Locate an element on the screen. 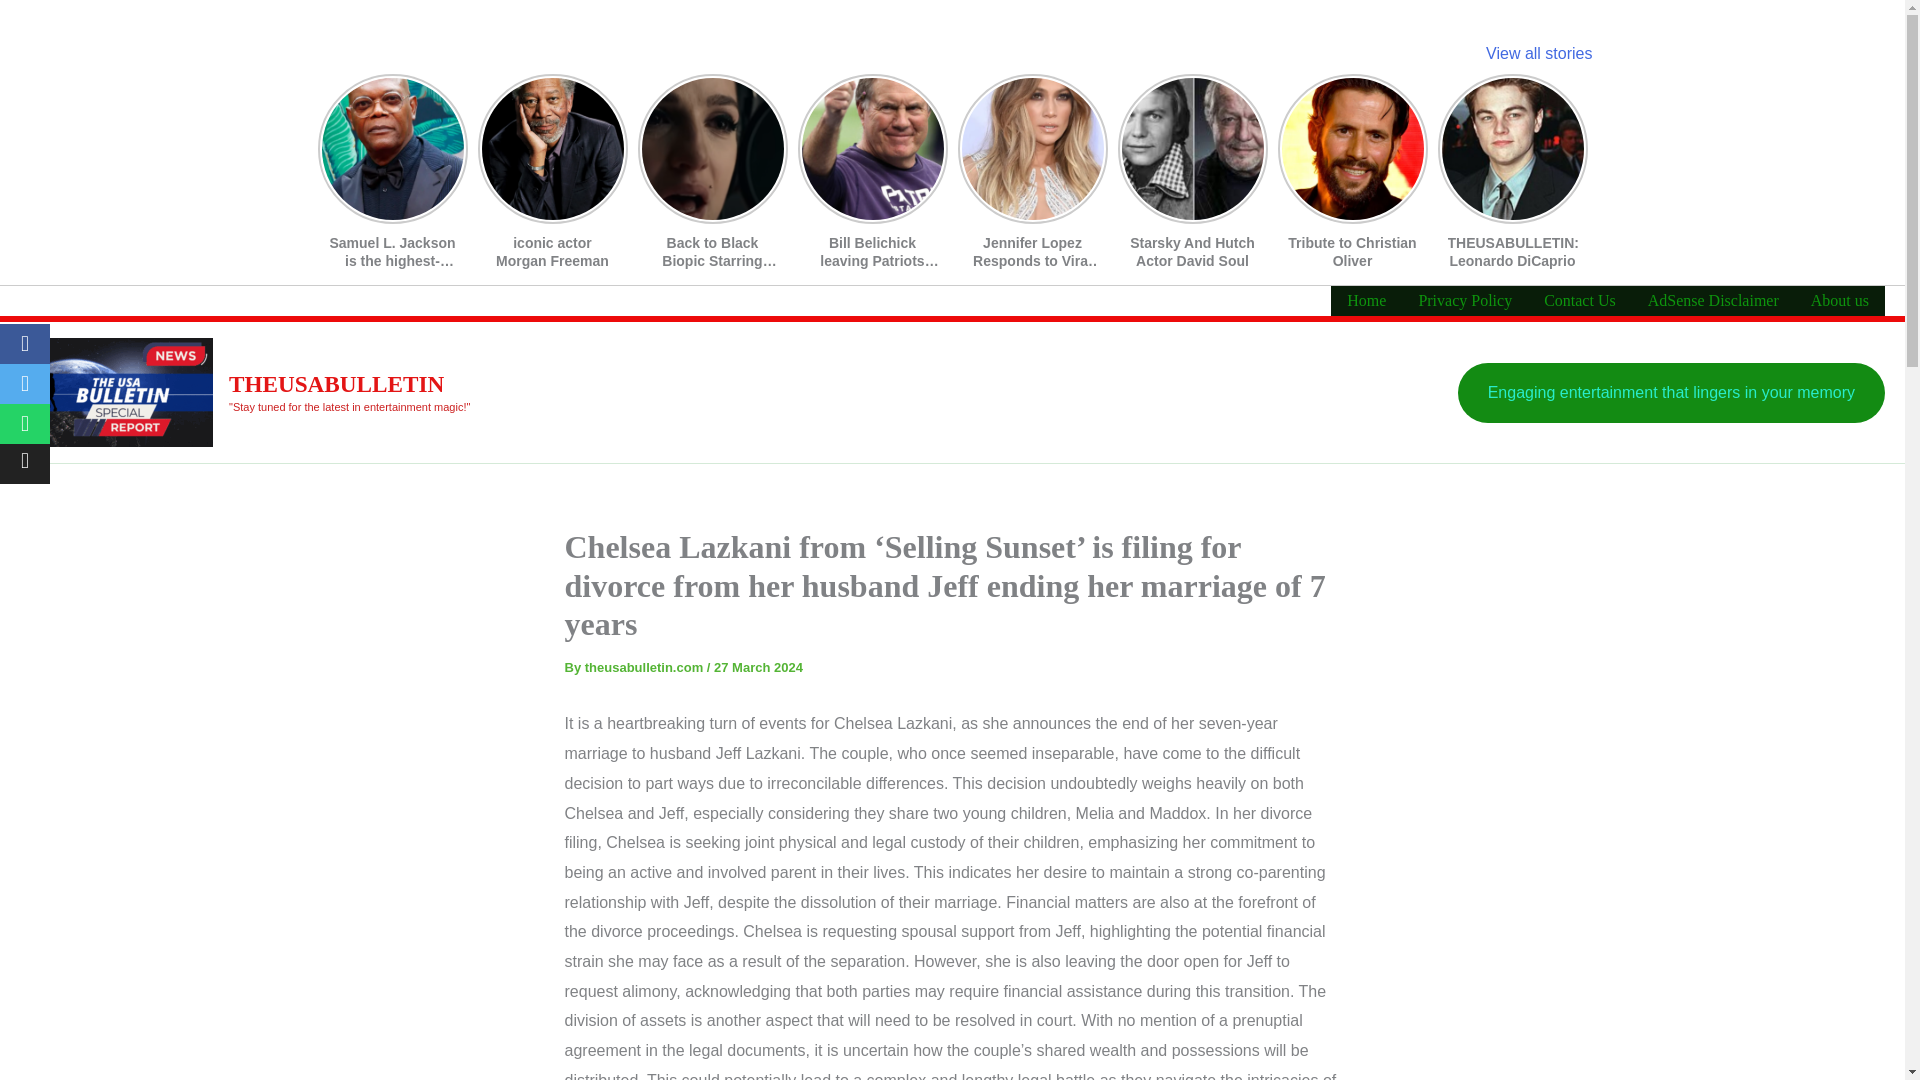  Privacy Policy is located at coordinates (1464, 301).